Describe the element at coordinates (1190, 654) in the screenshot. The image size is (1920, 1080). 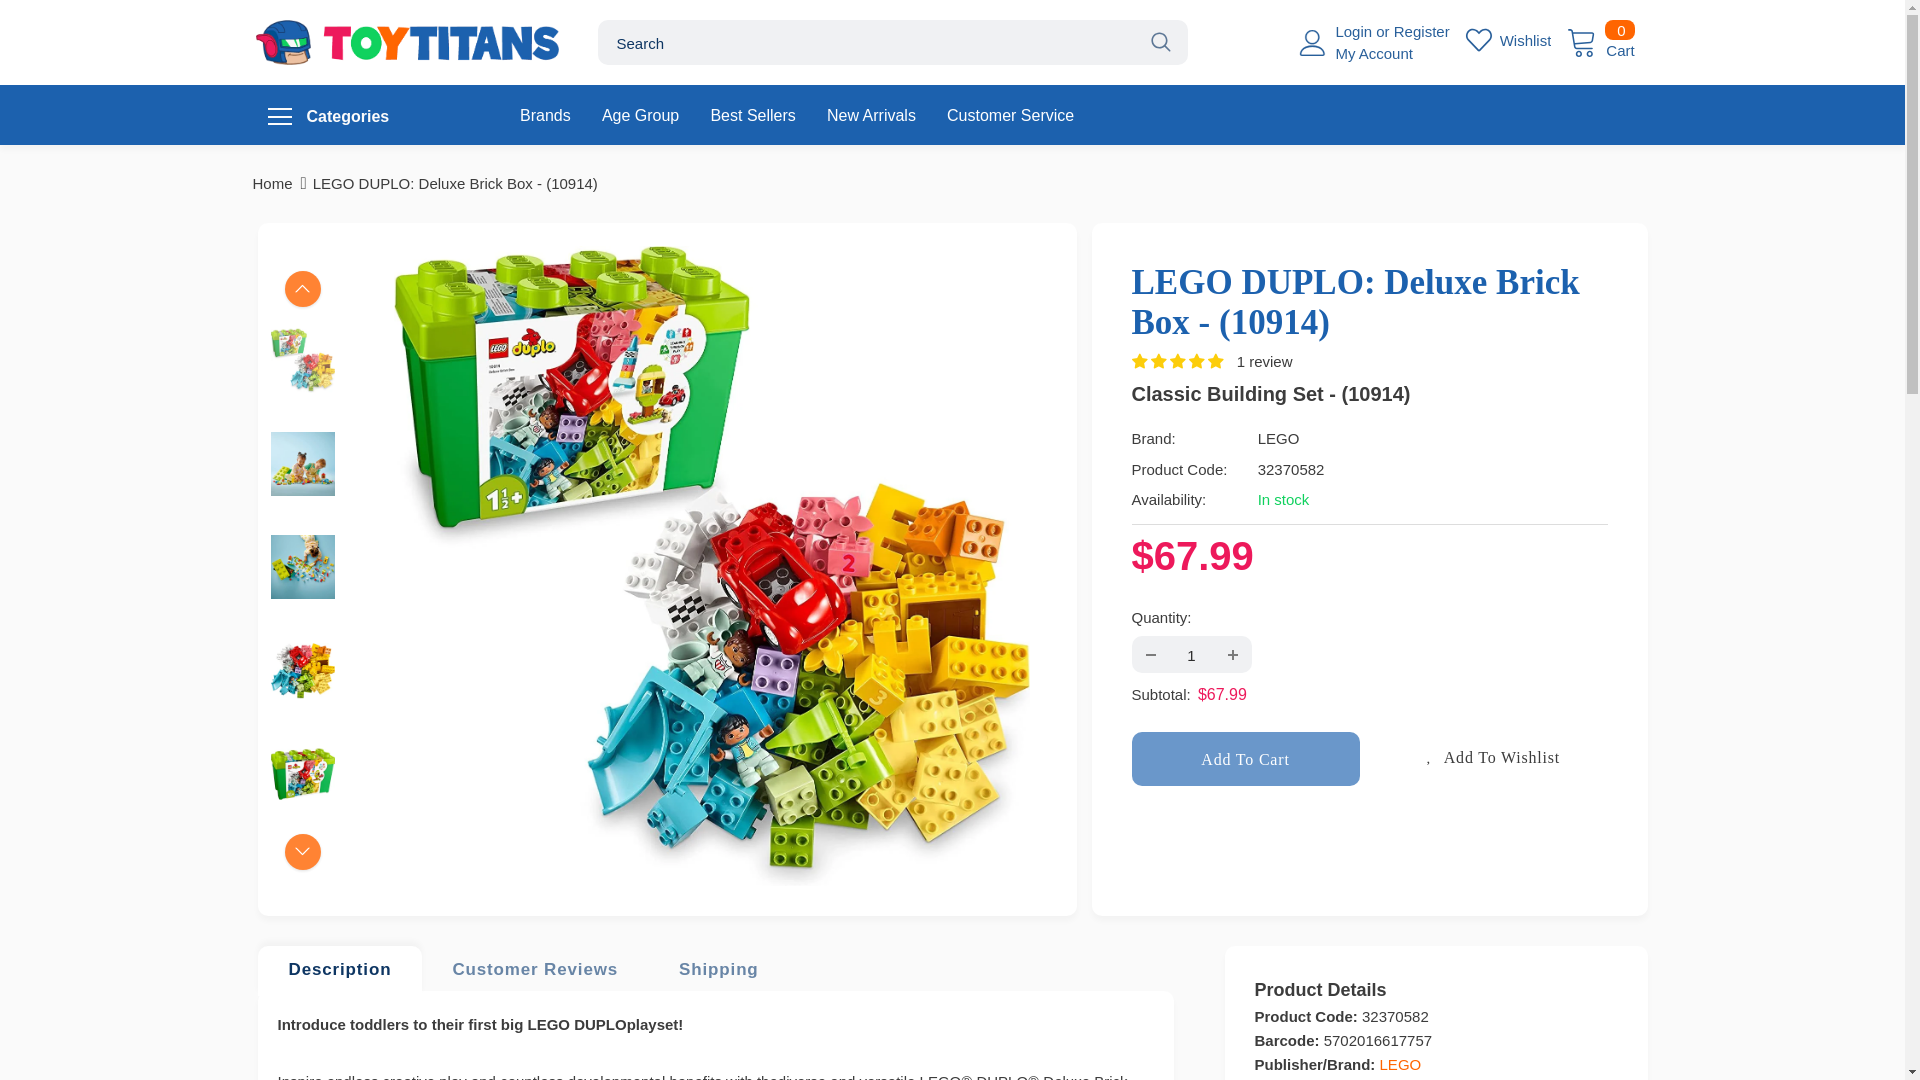
I see `1` at that location.